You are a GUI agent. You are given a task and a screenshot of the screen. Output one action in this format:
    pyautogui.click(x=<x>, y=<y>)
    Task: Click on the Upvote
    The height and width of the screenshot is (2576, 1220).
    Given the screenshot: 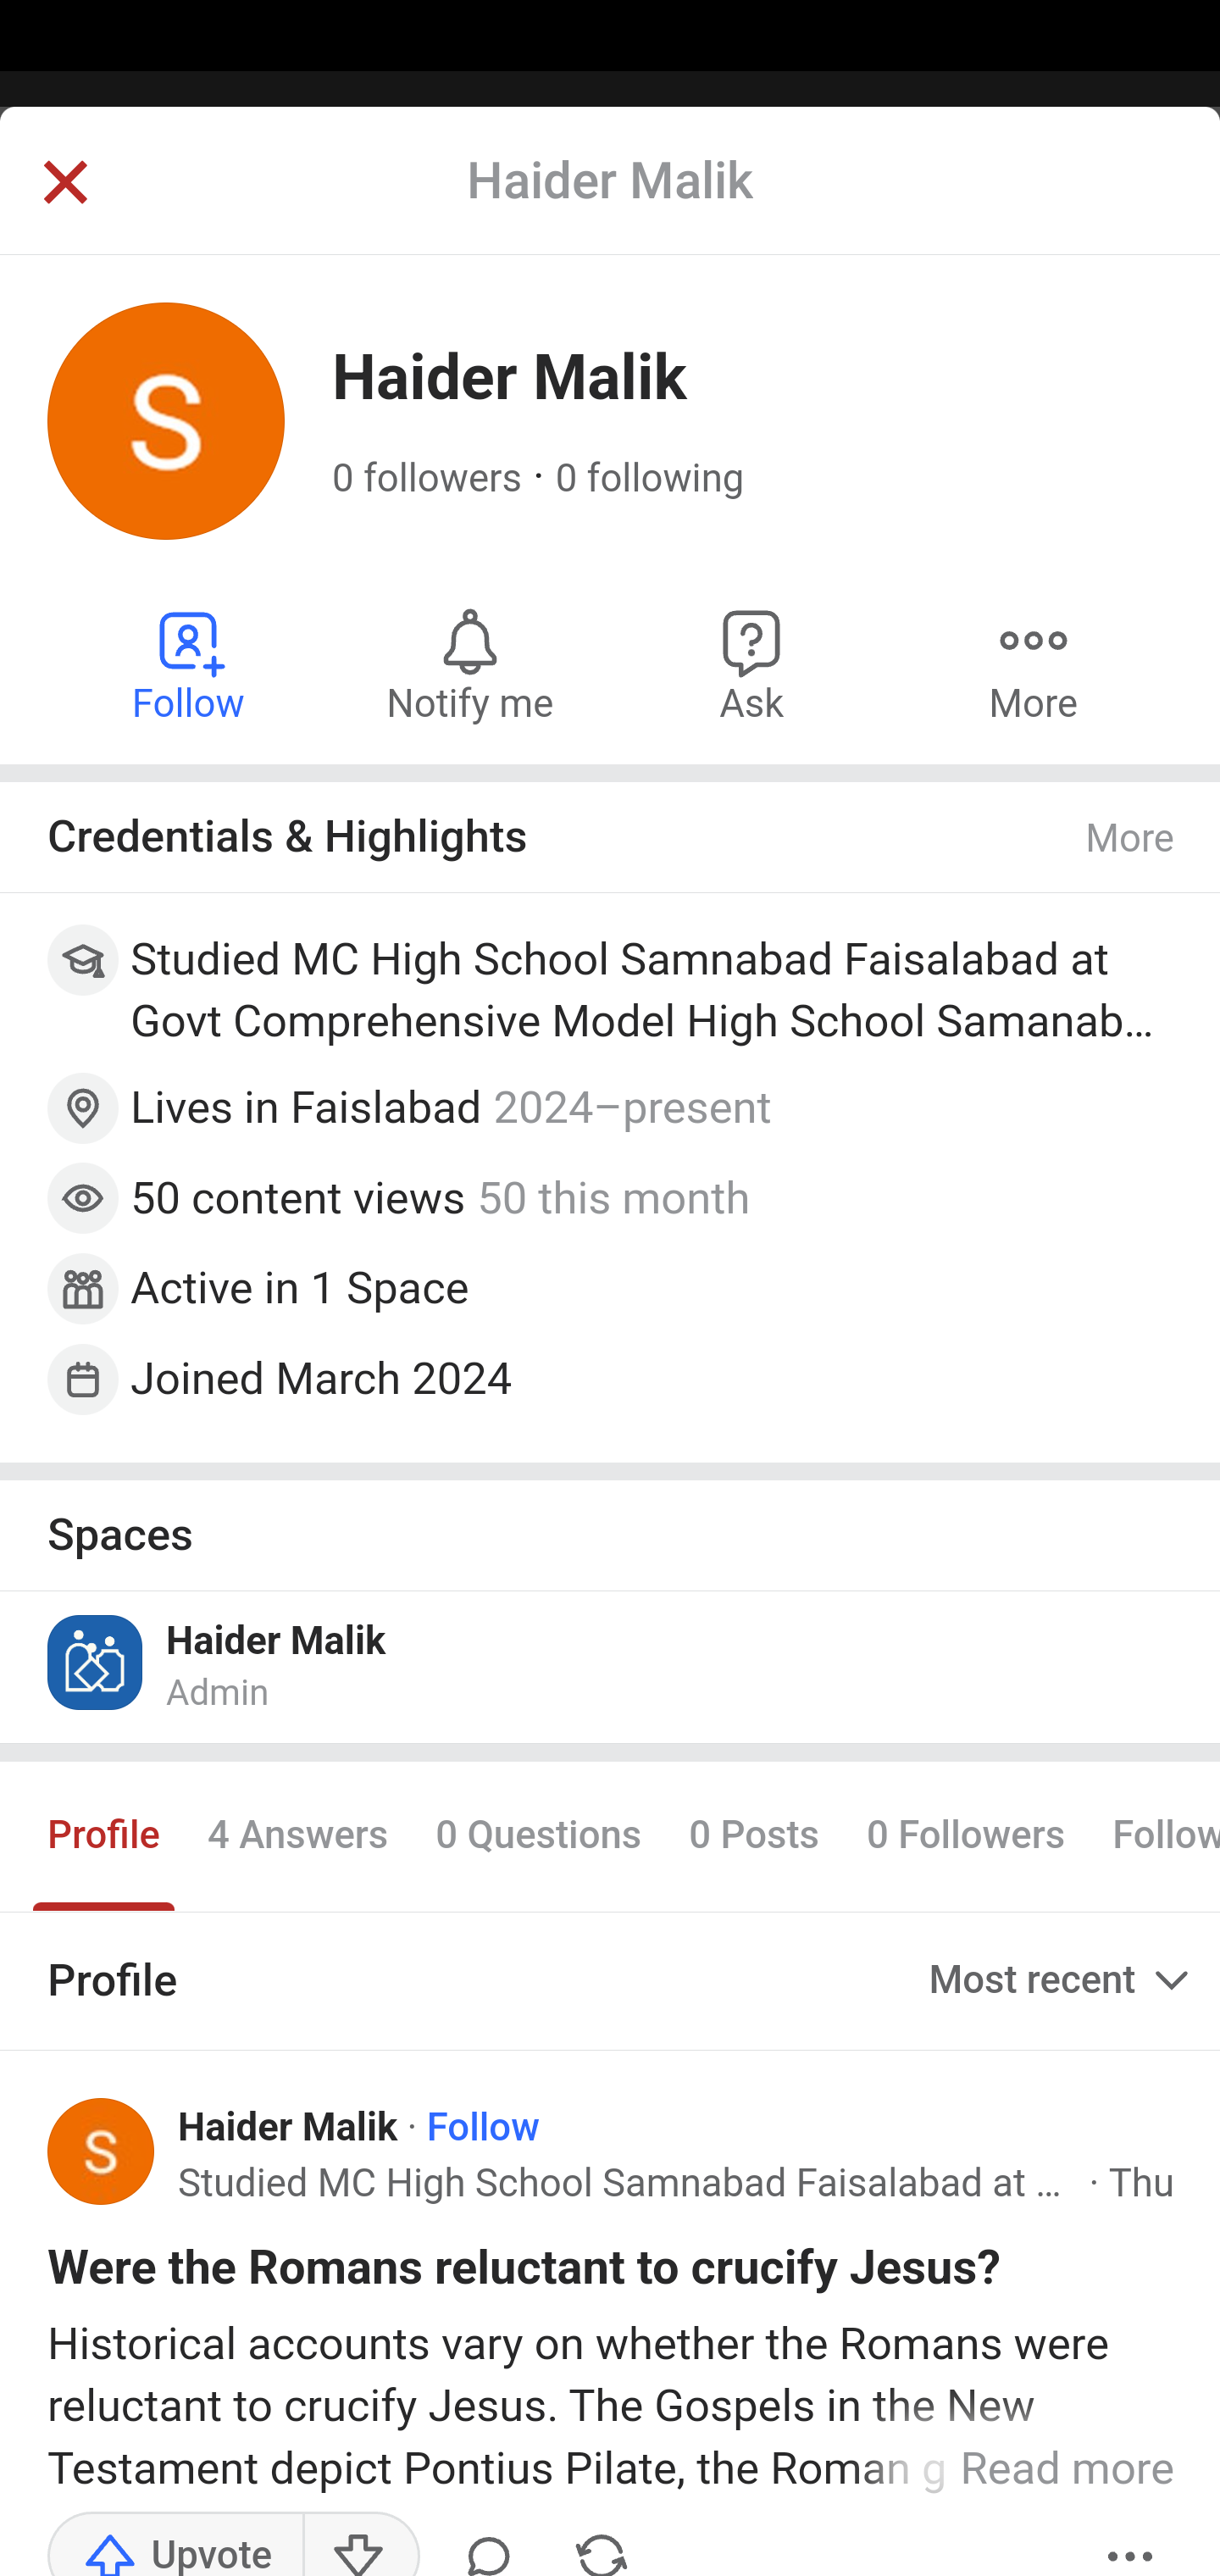 What is the action you would take?
    pyautogui.click(x=176, y=2542)
    